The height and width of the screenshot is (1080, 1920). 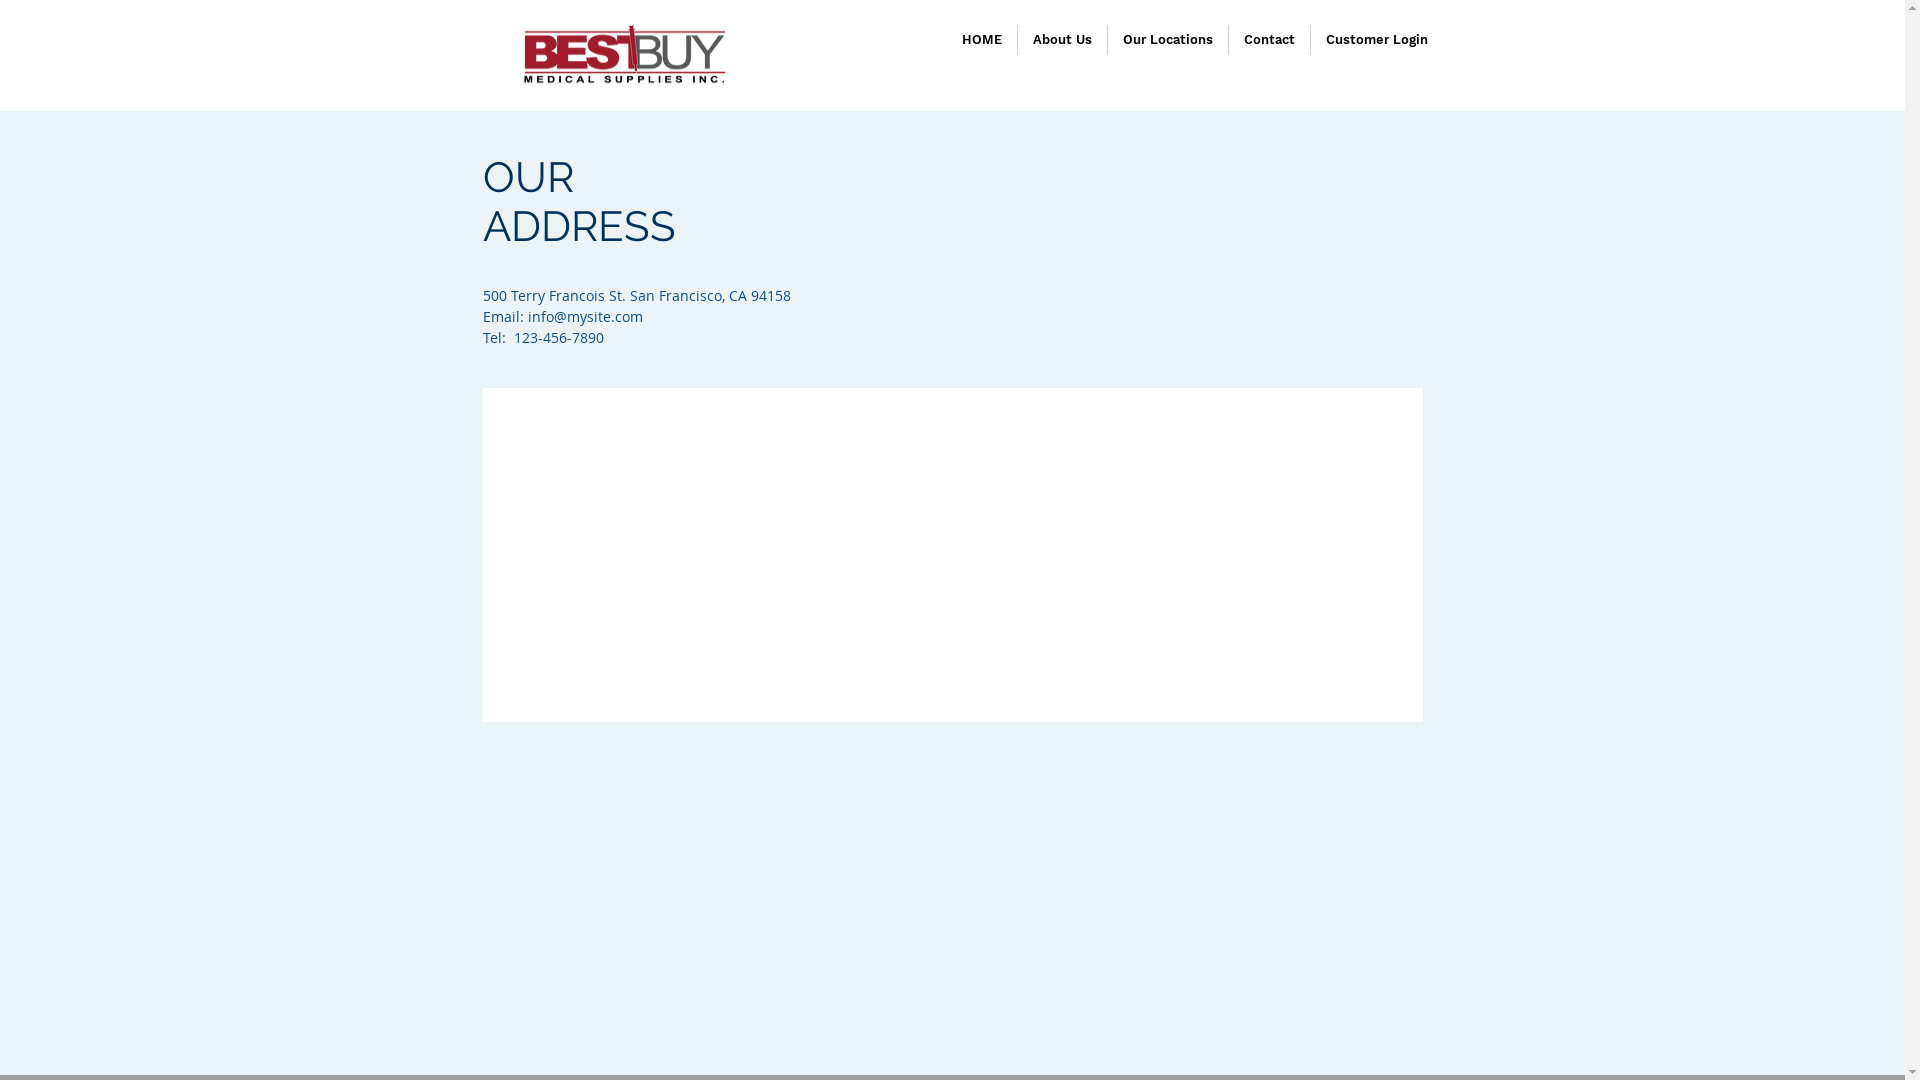 I want to click on Customer Login, so click(x=1376, y=40).